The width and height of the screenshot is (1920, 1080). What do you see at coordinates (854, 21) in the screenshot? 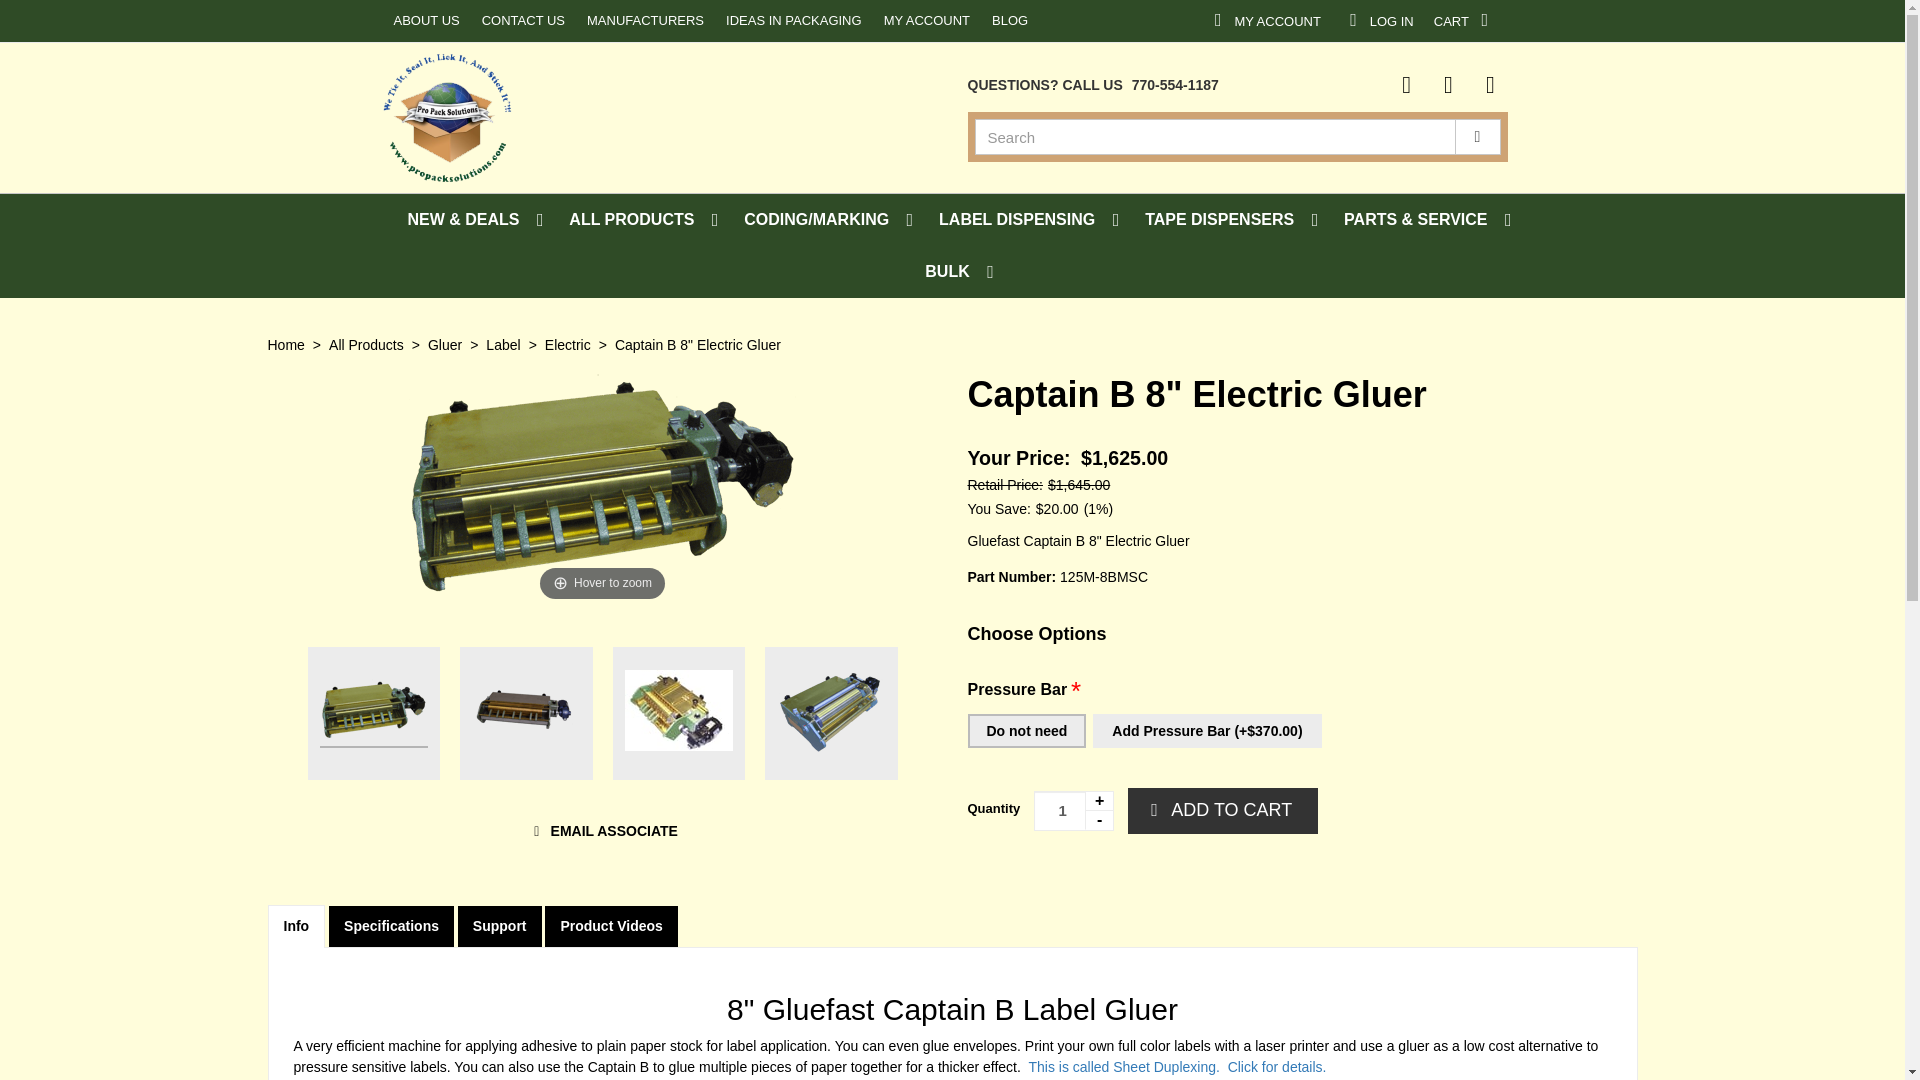
I see `BLOG` at bounding box center [854, 21].